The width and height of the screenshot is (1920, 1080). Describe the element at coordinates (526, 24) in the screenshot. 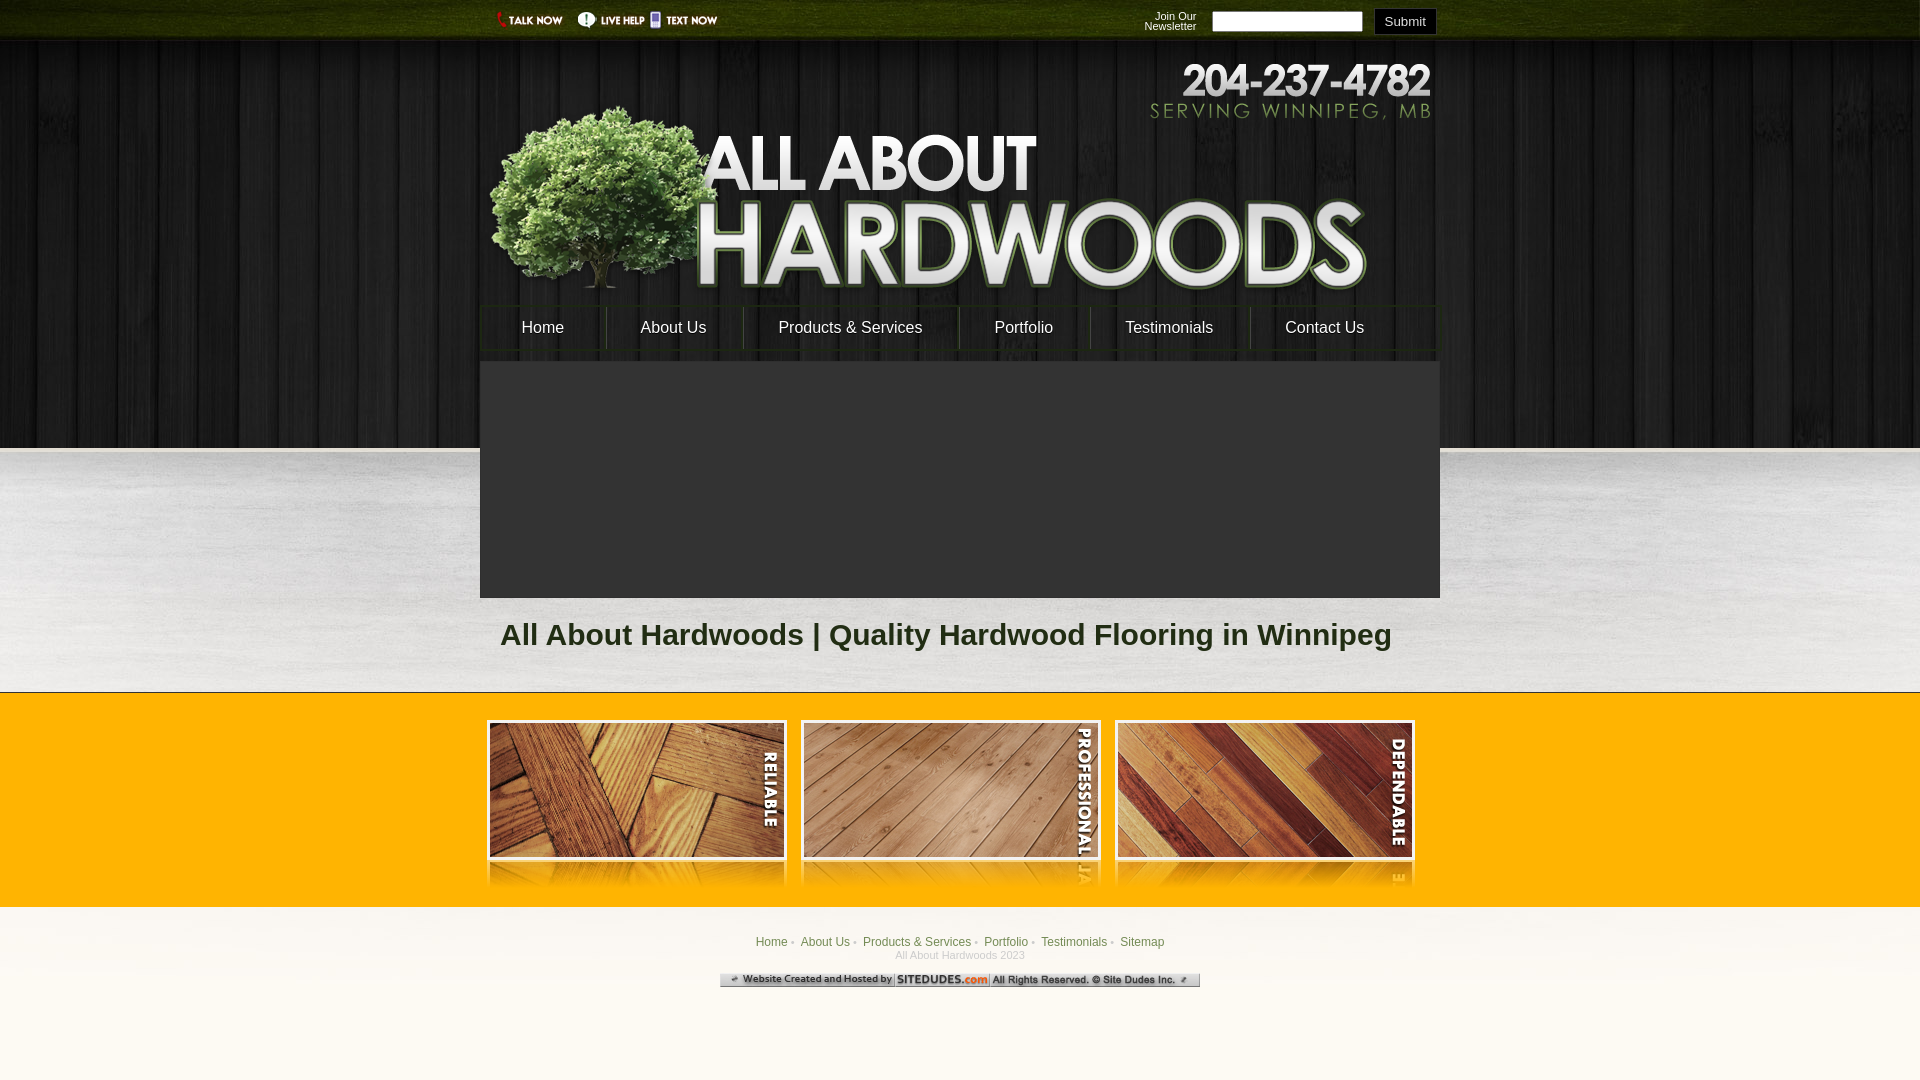

I see `All About Hardwoods - Talk Now` at that location.